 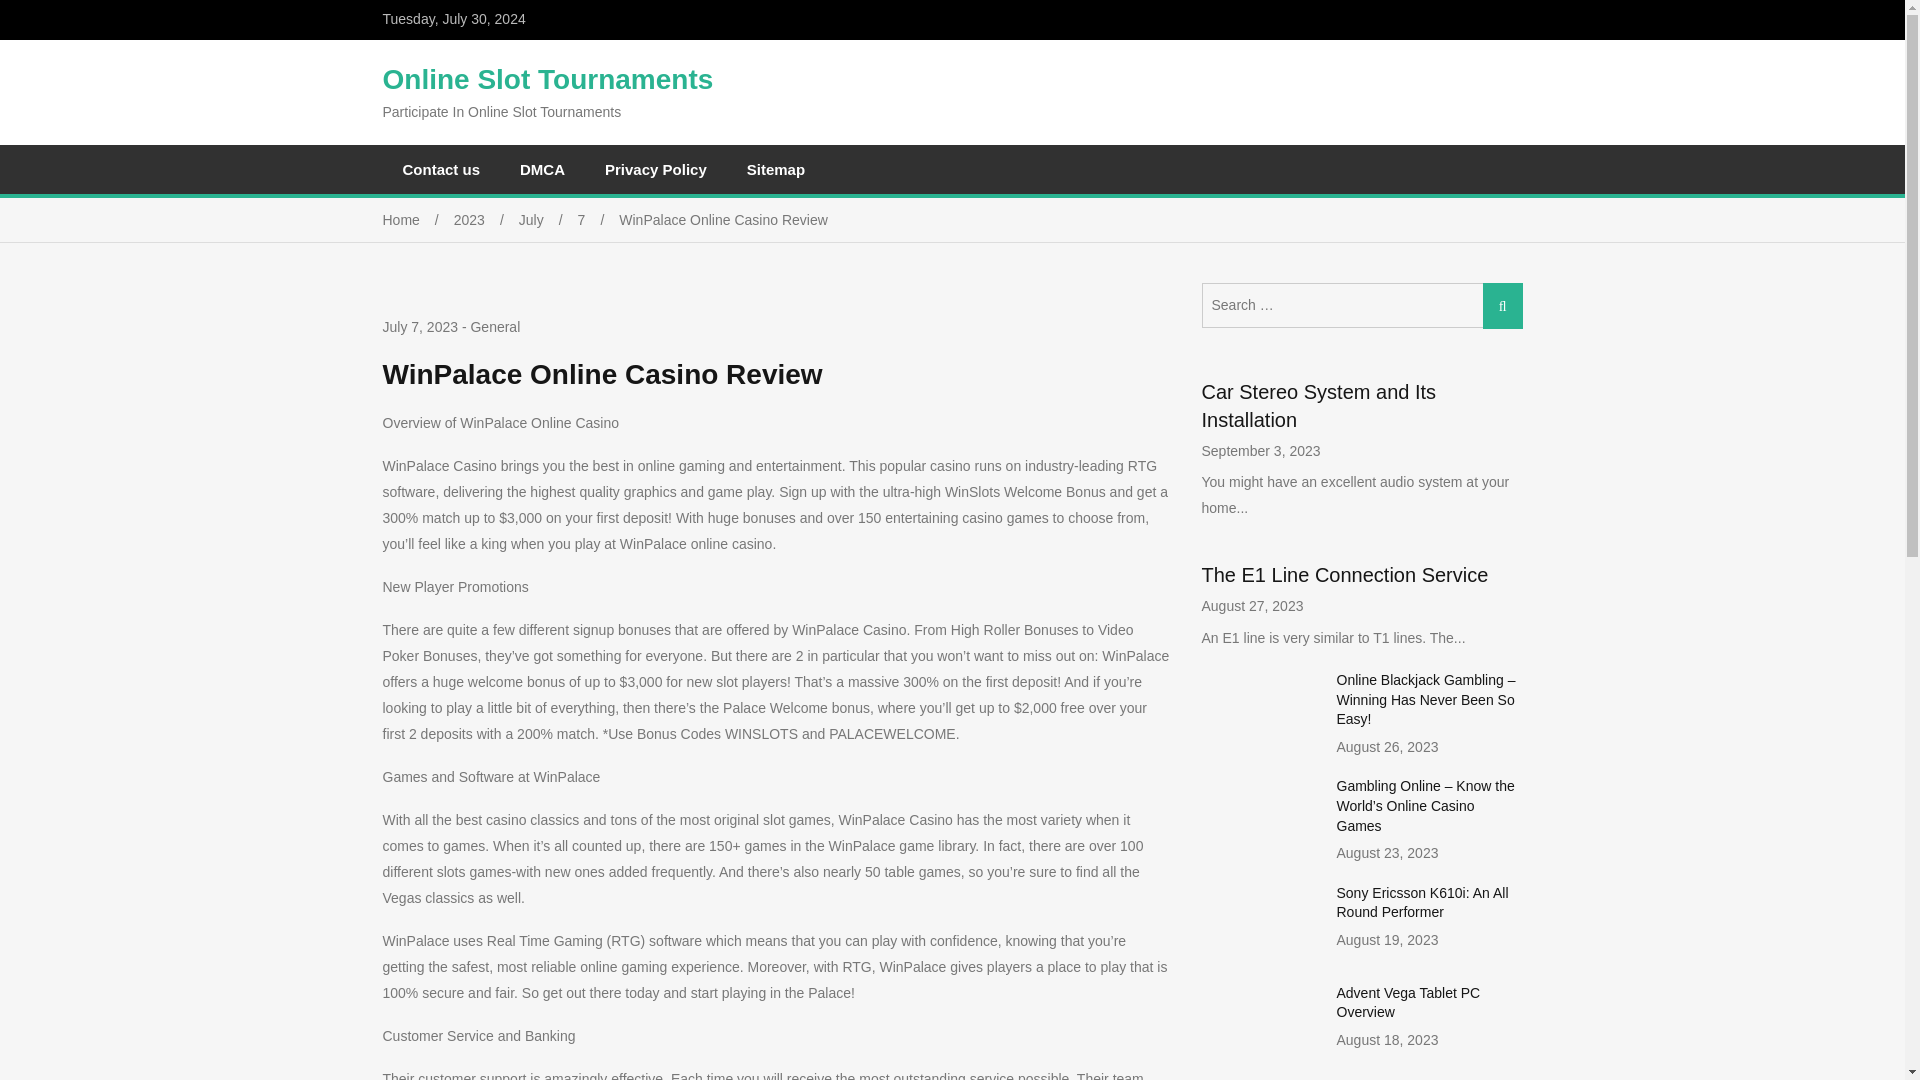 I want to click on Sony Ericsson K610i: An All Round Performer, so click(x=1422, y=902).